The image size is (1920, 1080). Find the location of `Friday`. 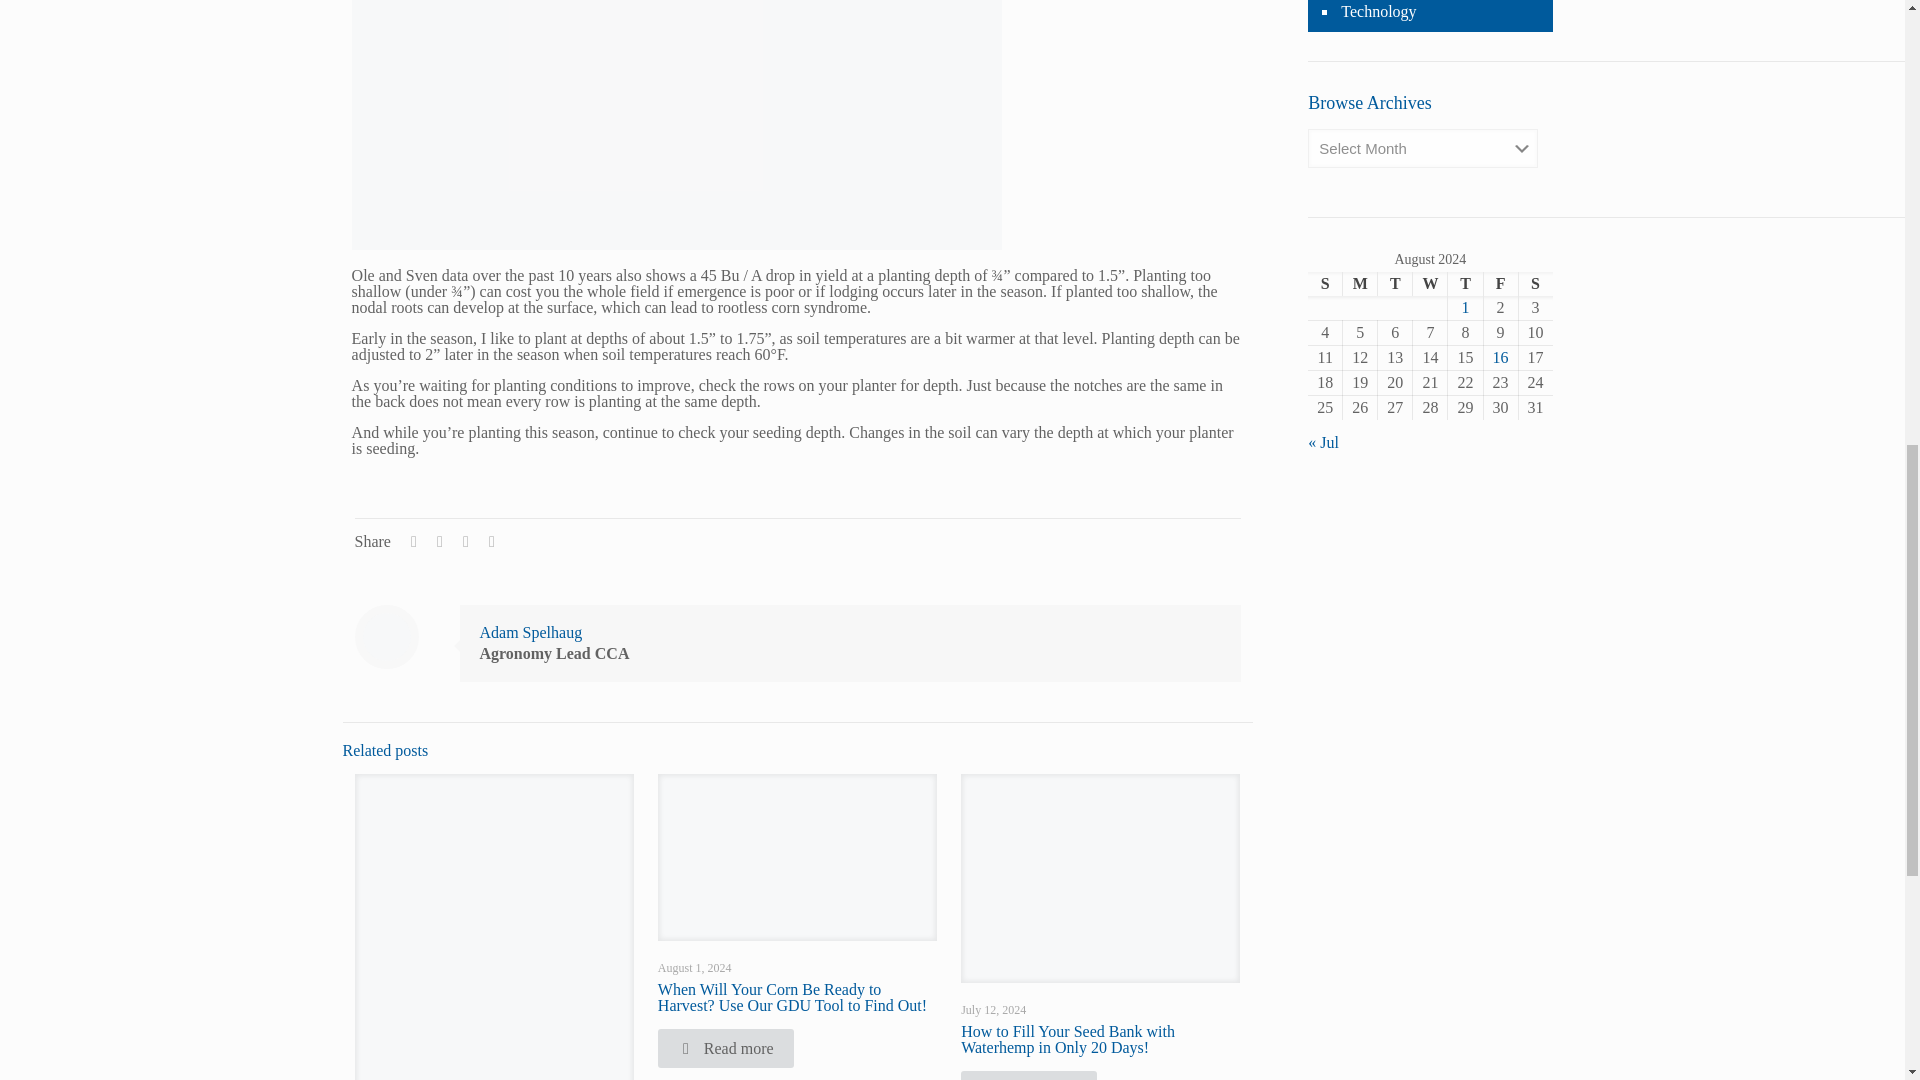

Friday is located at coordinates (1500, 284).